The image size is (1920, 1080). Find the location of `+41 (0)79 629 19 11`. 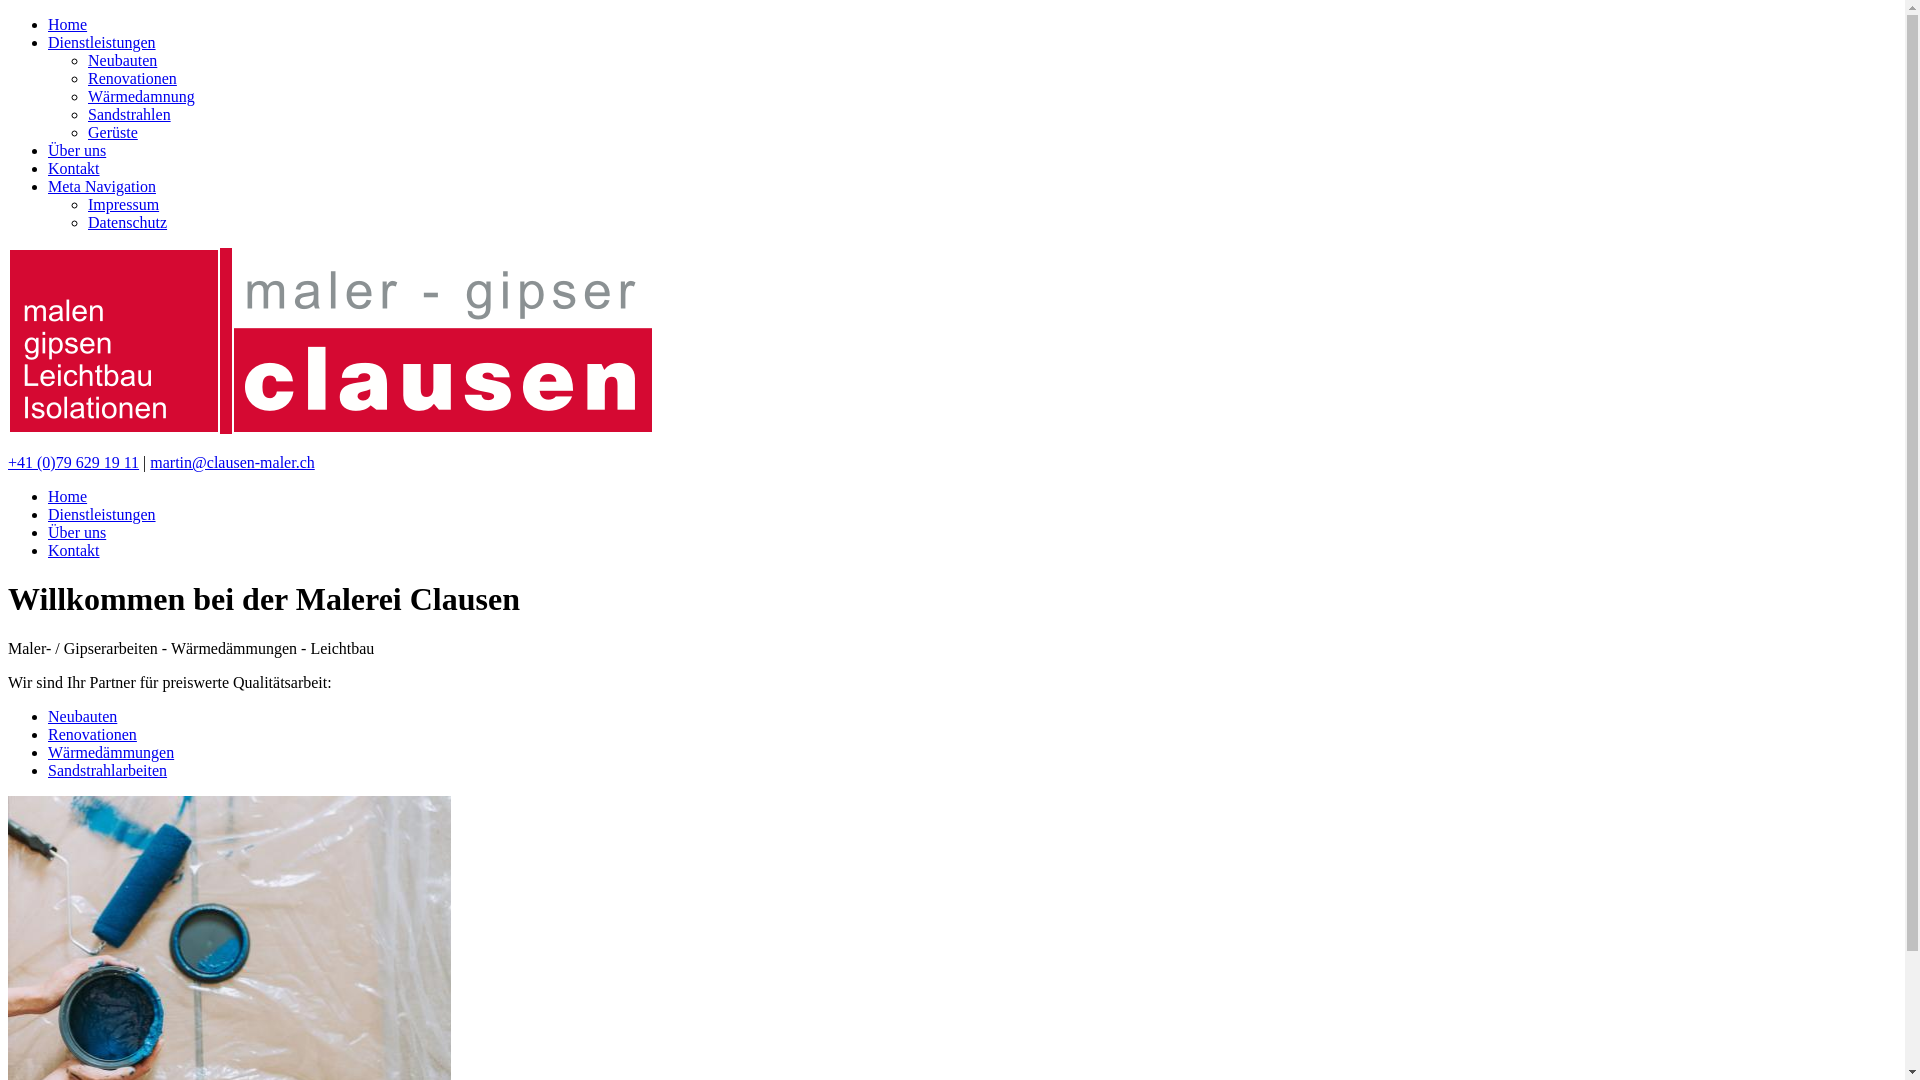

+41 (0)79 629 19 11 is located at coordinates (74, 462).